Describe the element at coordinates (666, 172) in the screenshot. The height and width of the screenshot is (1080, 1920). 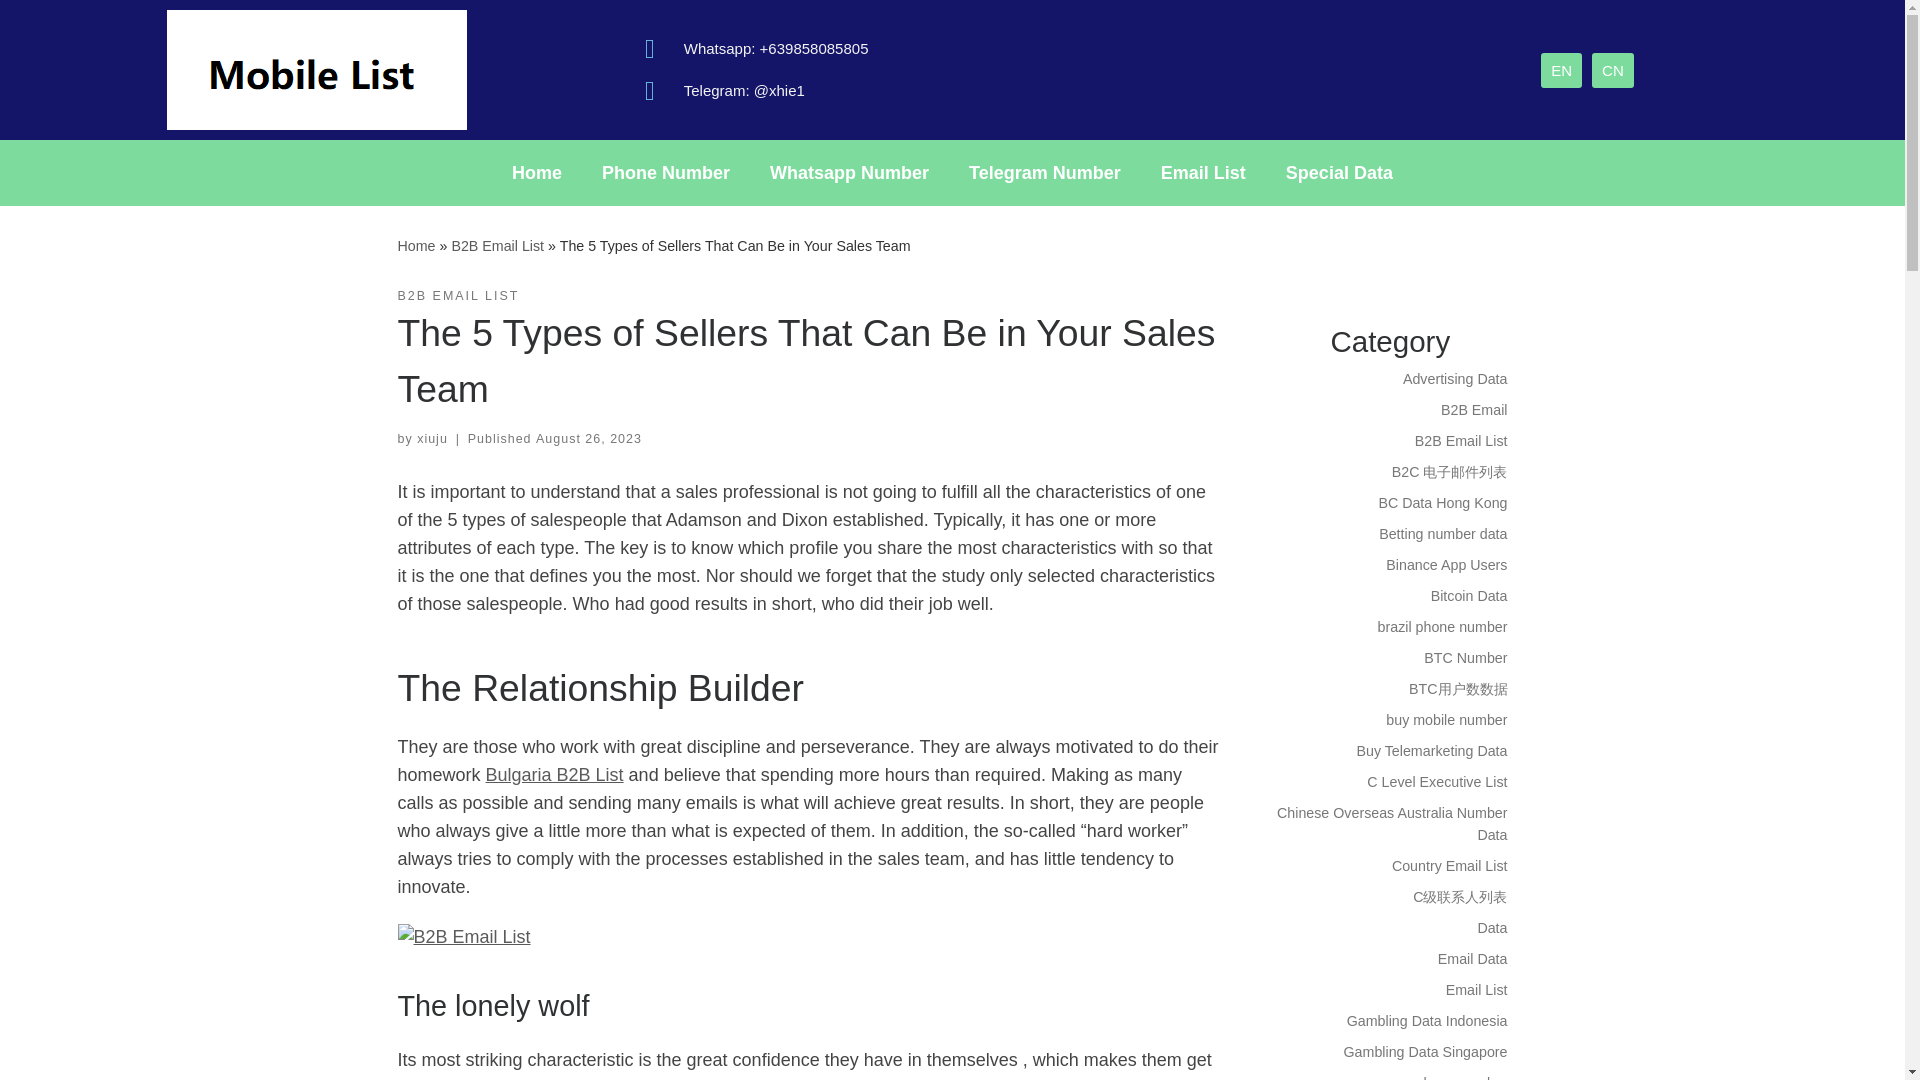
I see `Phone Number` at that location.